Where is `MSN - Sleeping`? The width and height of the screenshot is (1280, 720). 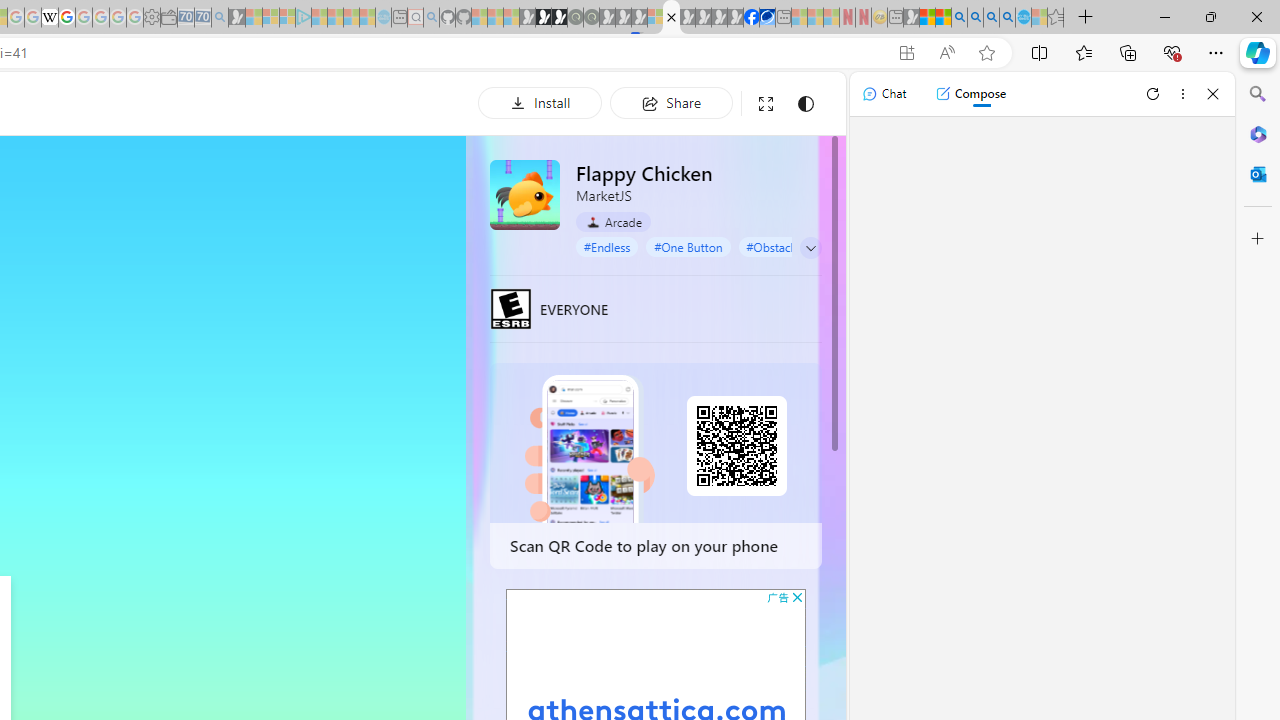
MSN - Sleeping is located at coordinates (911, 18).